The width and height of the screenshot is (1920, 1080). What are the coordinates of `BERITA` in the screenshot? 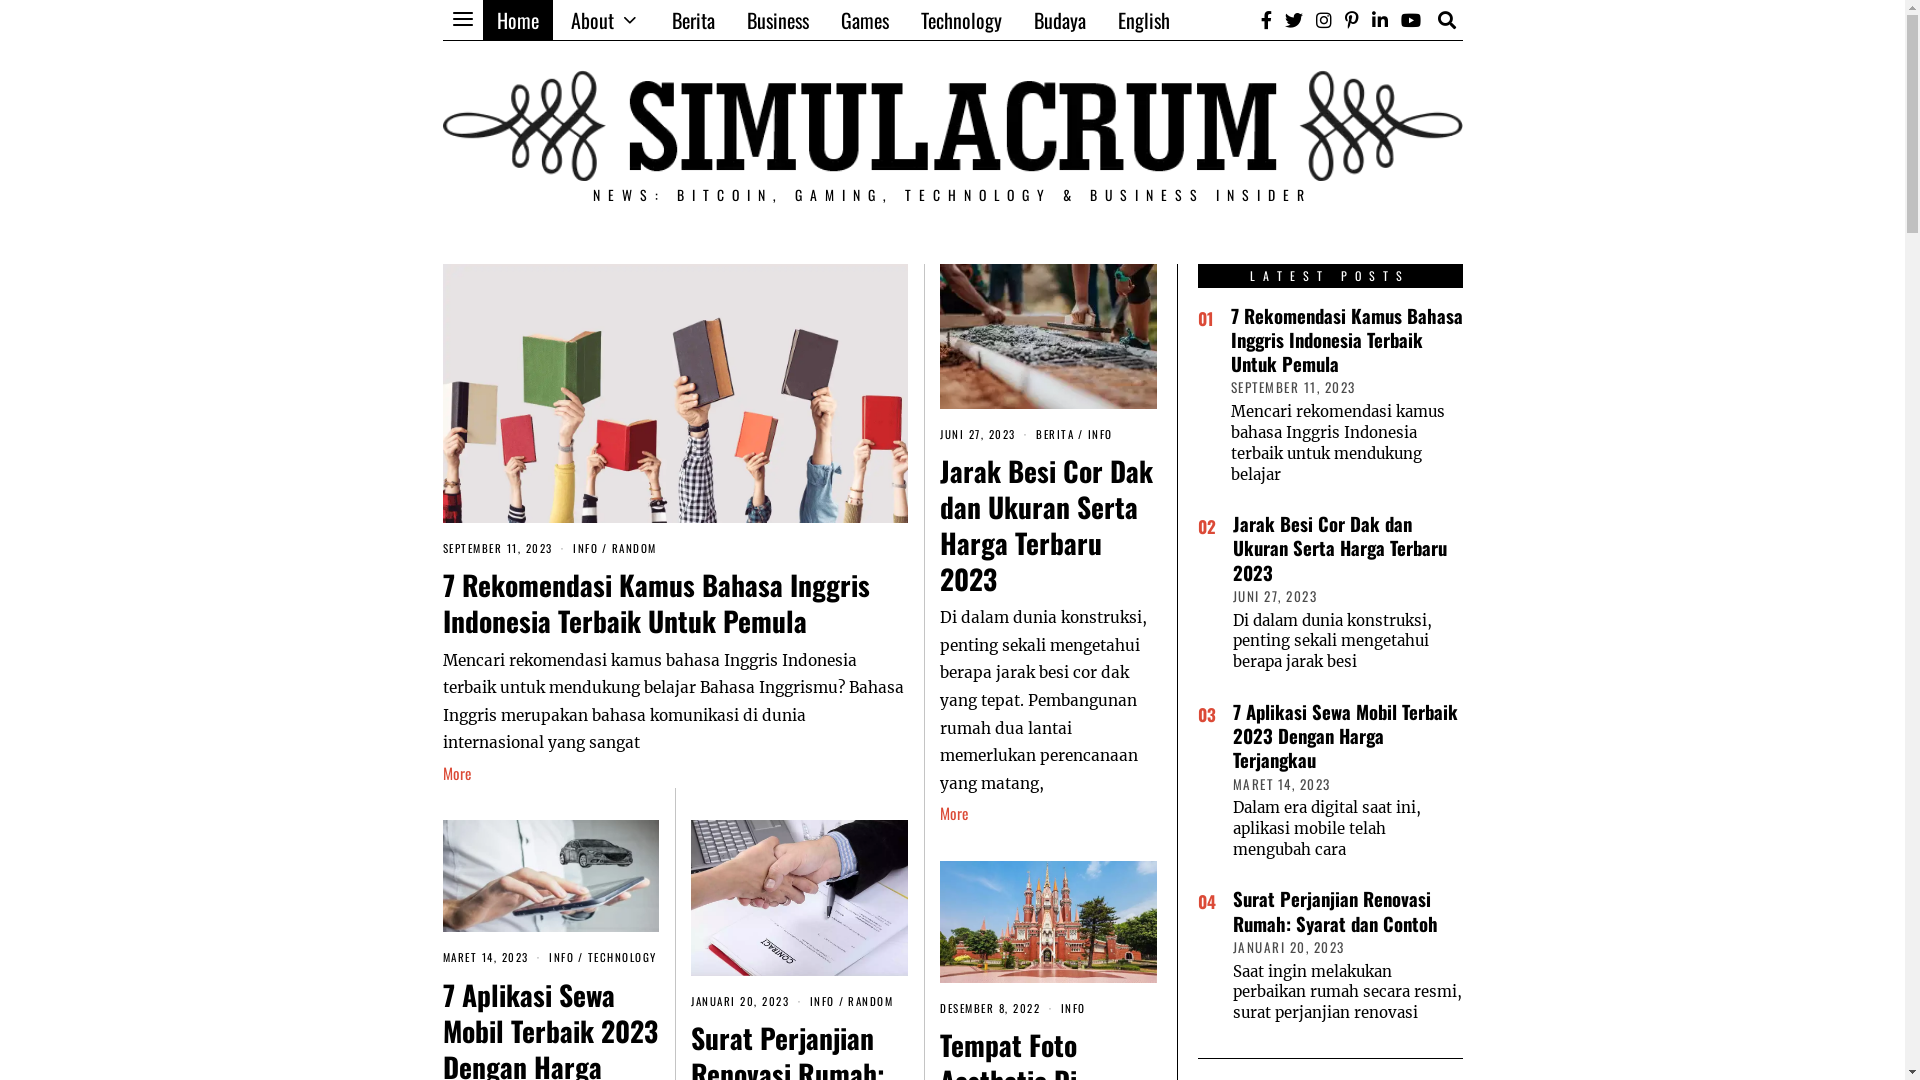 It's located at (1055, 434).